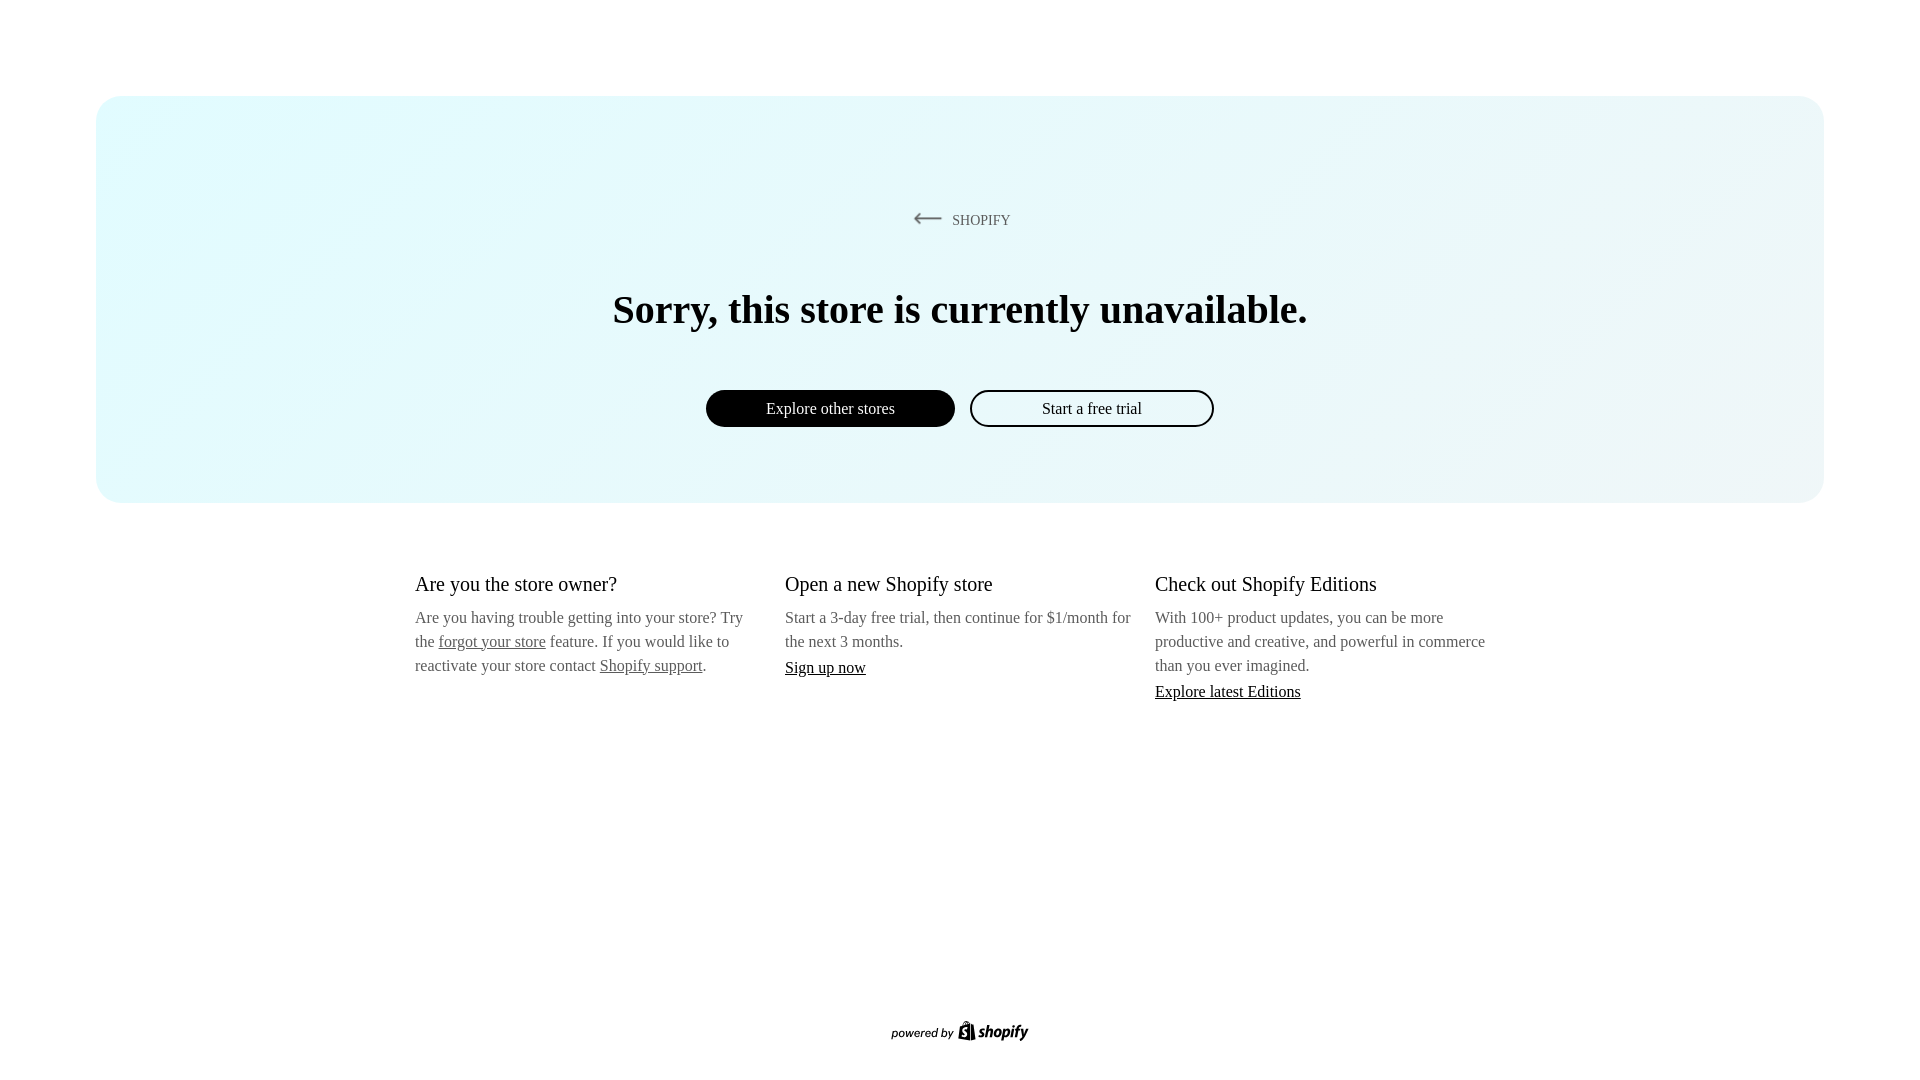  Describe the element at coordinates (825, 667) in the screenshot. I see `Sign up now` at that location.